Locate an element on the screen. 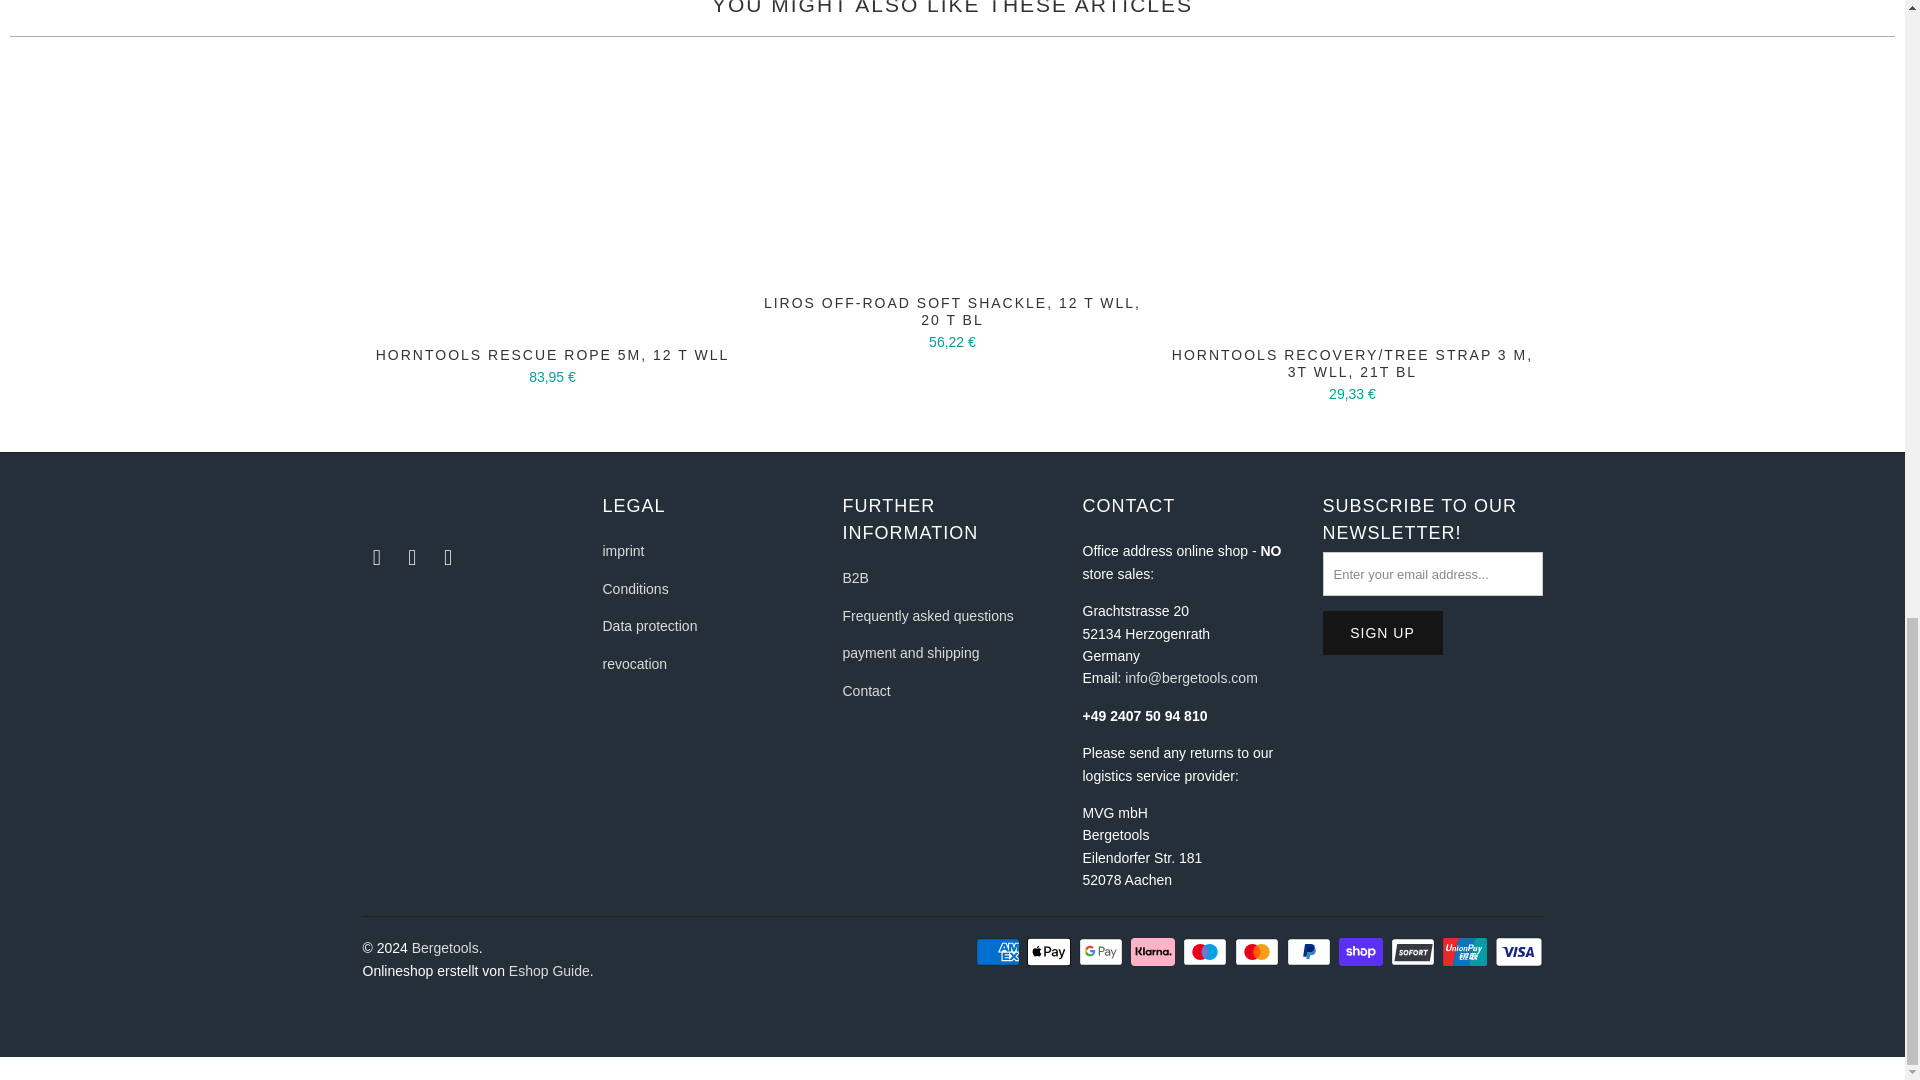  Sign Up is located at coordinates (1382, 632).